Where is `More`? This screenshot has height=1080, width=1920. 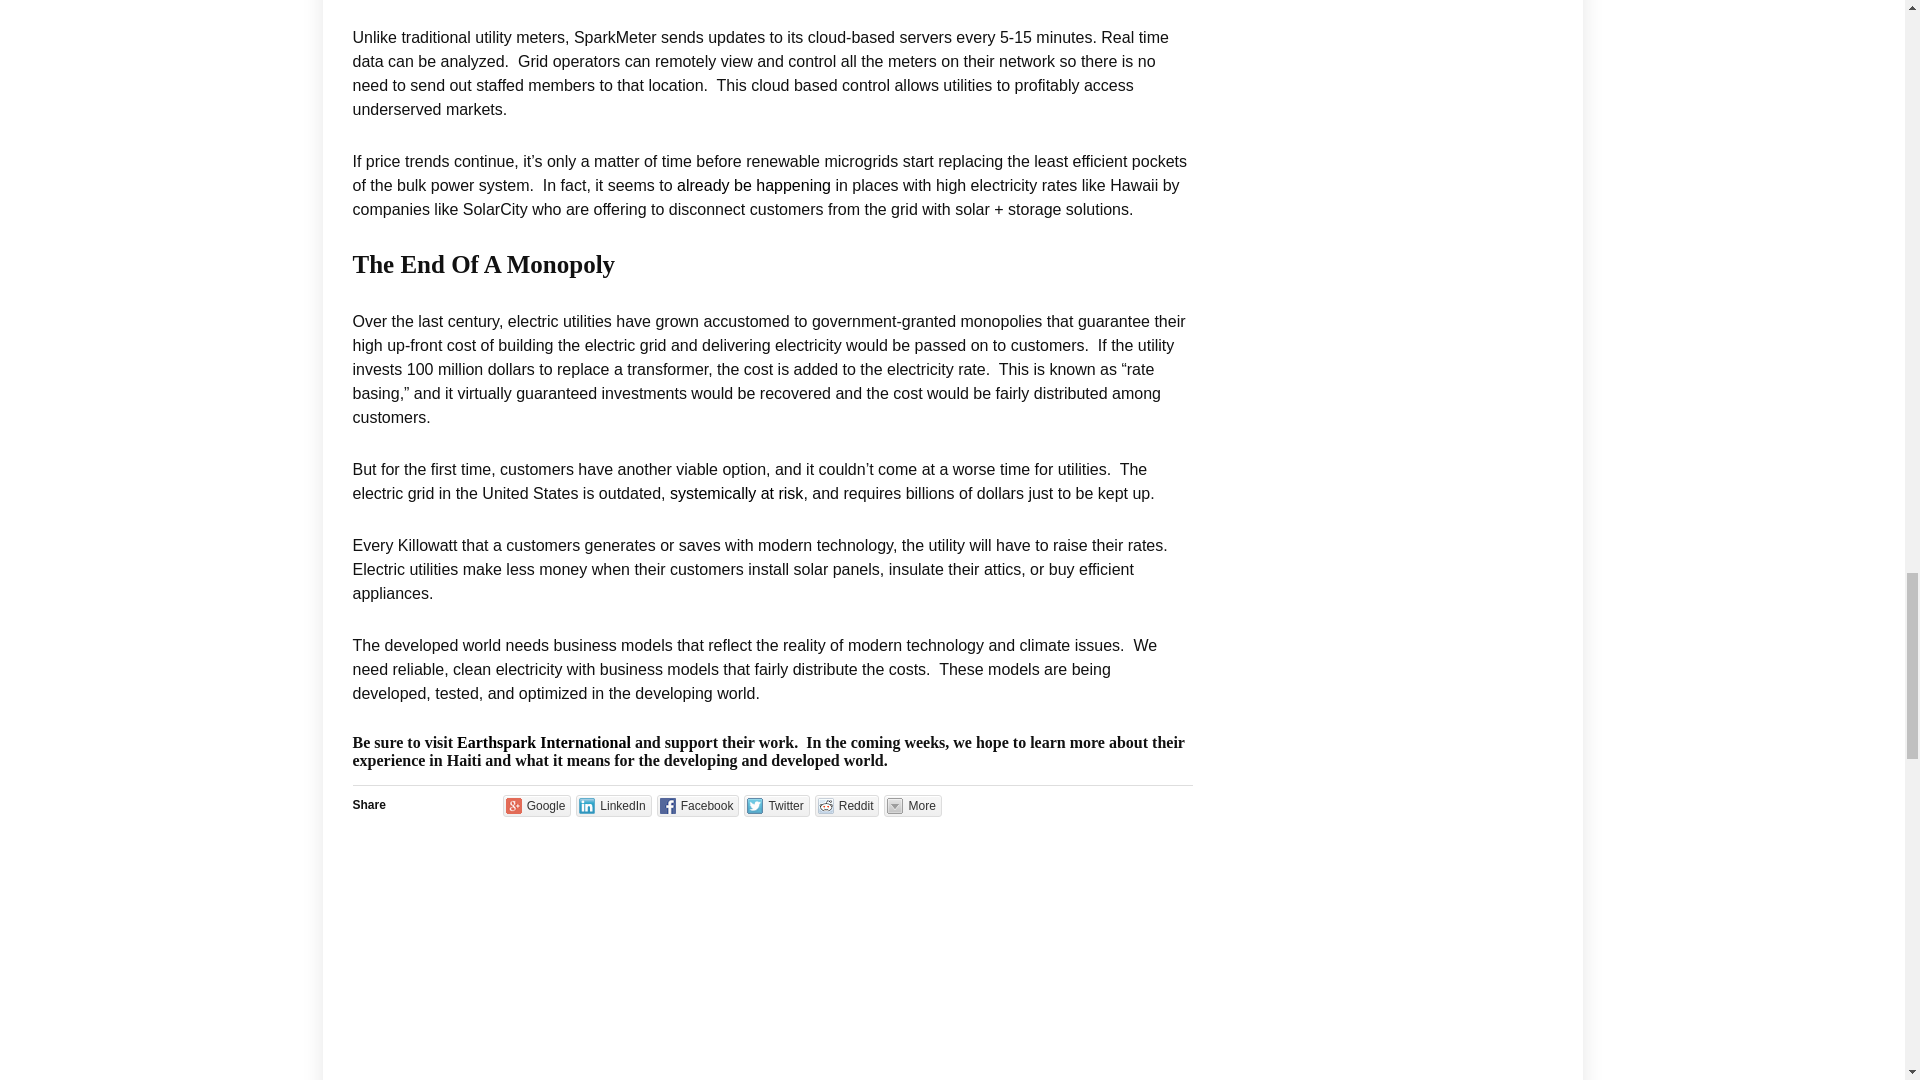
More is located at coordinates (912, 805).